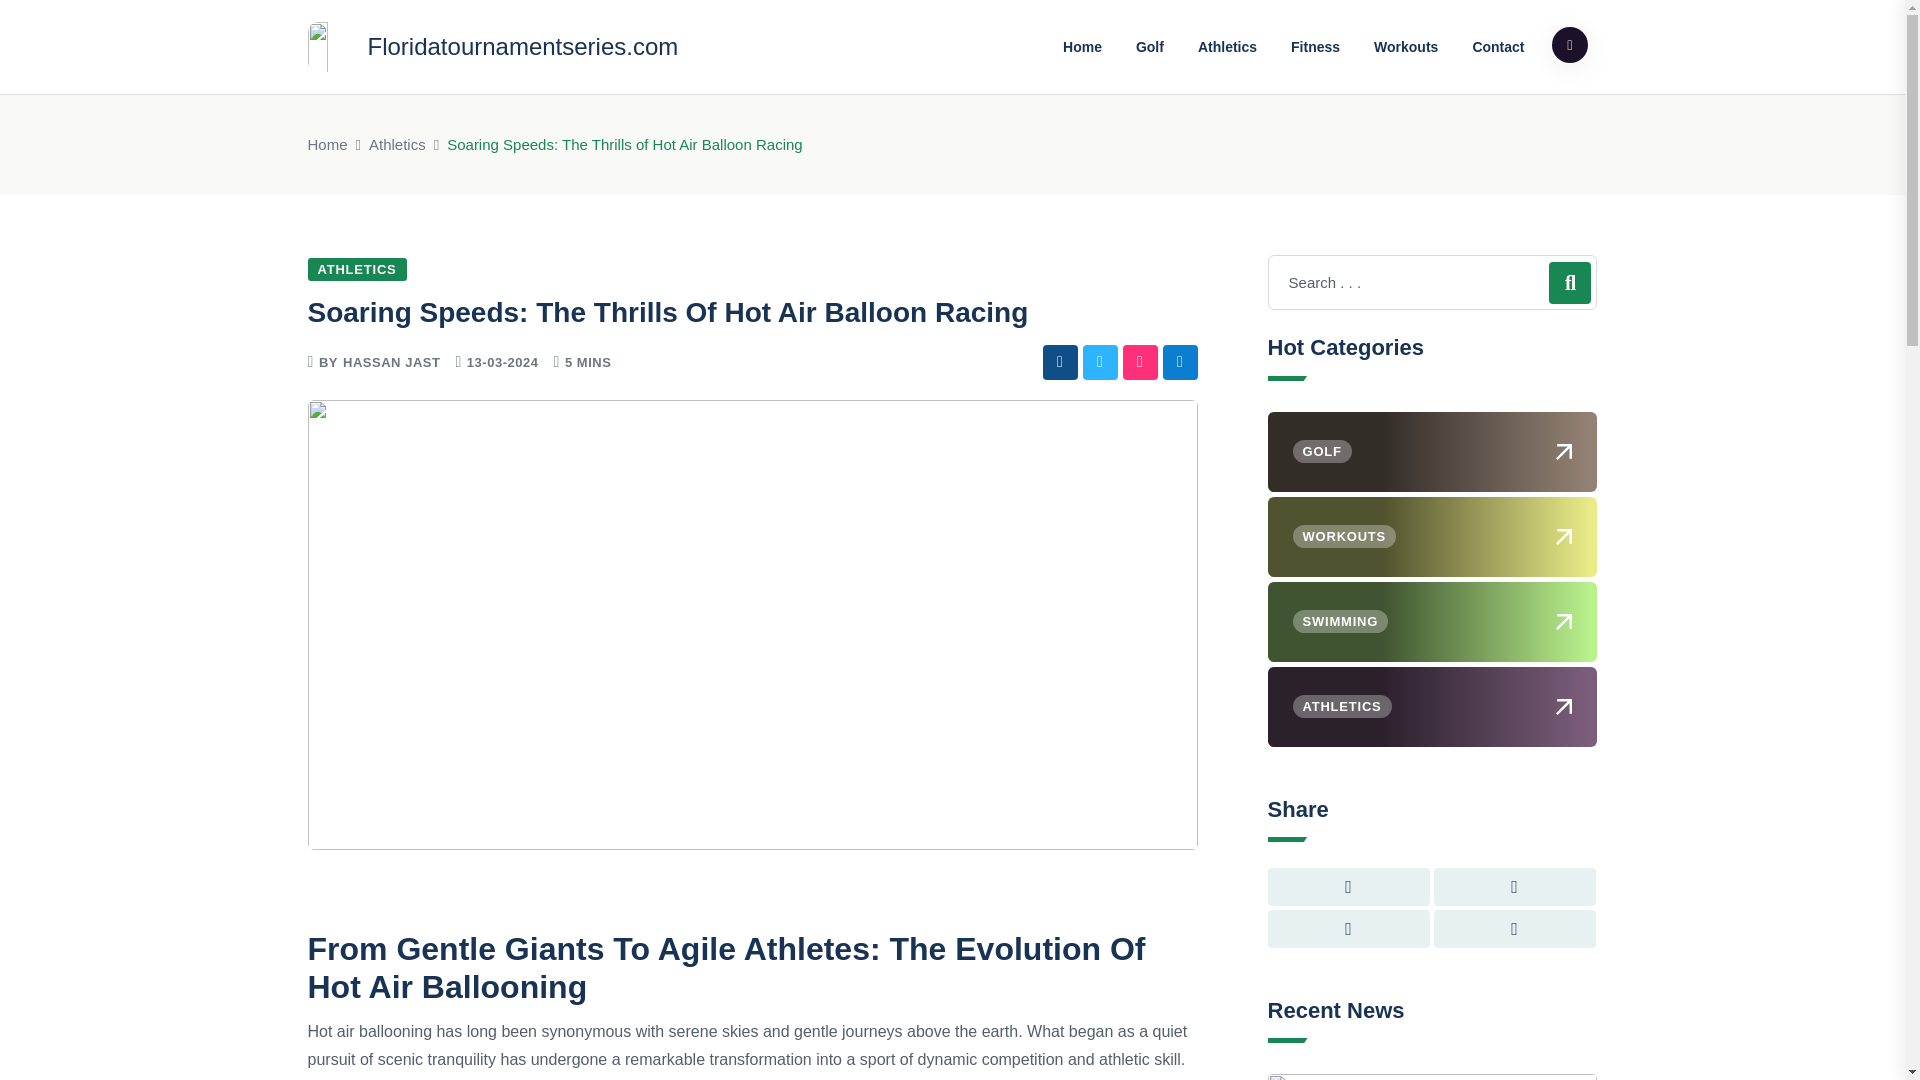 This screenshot has height=1080, width=1920. What do you see at coordinates (1432, 536) in the screenshot?
I see `WORKOUTS` at bounding box center [1432, 536].